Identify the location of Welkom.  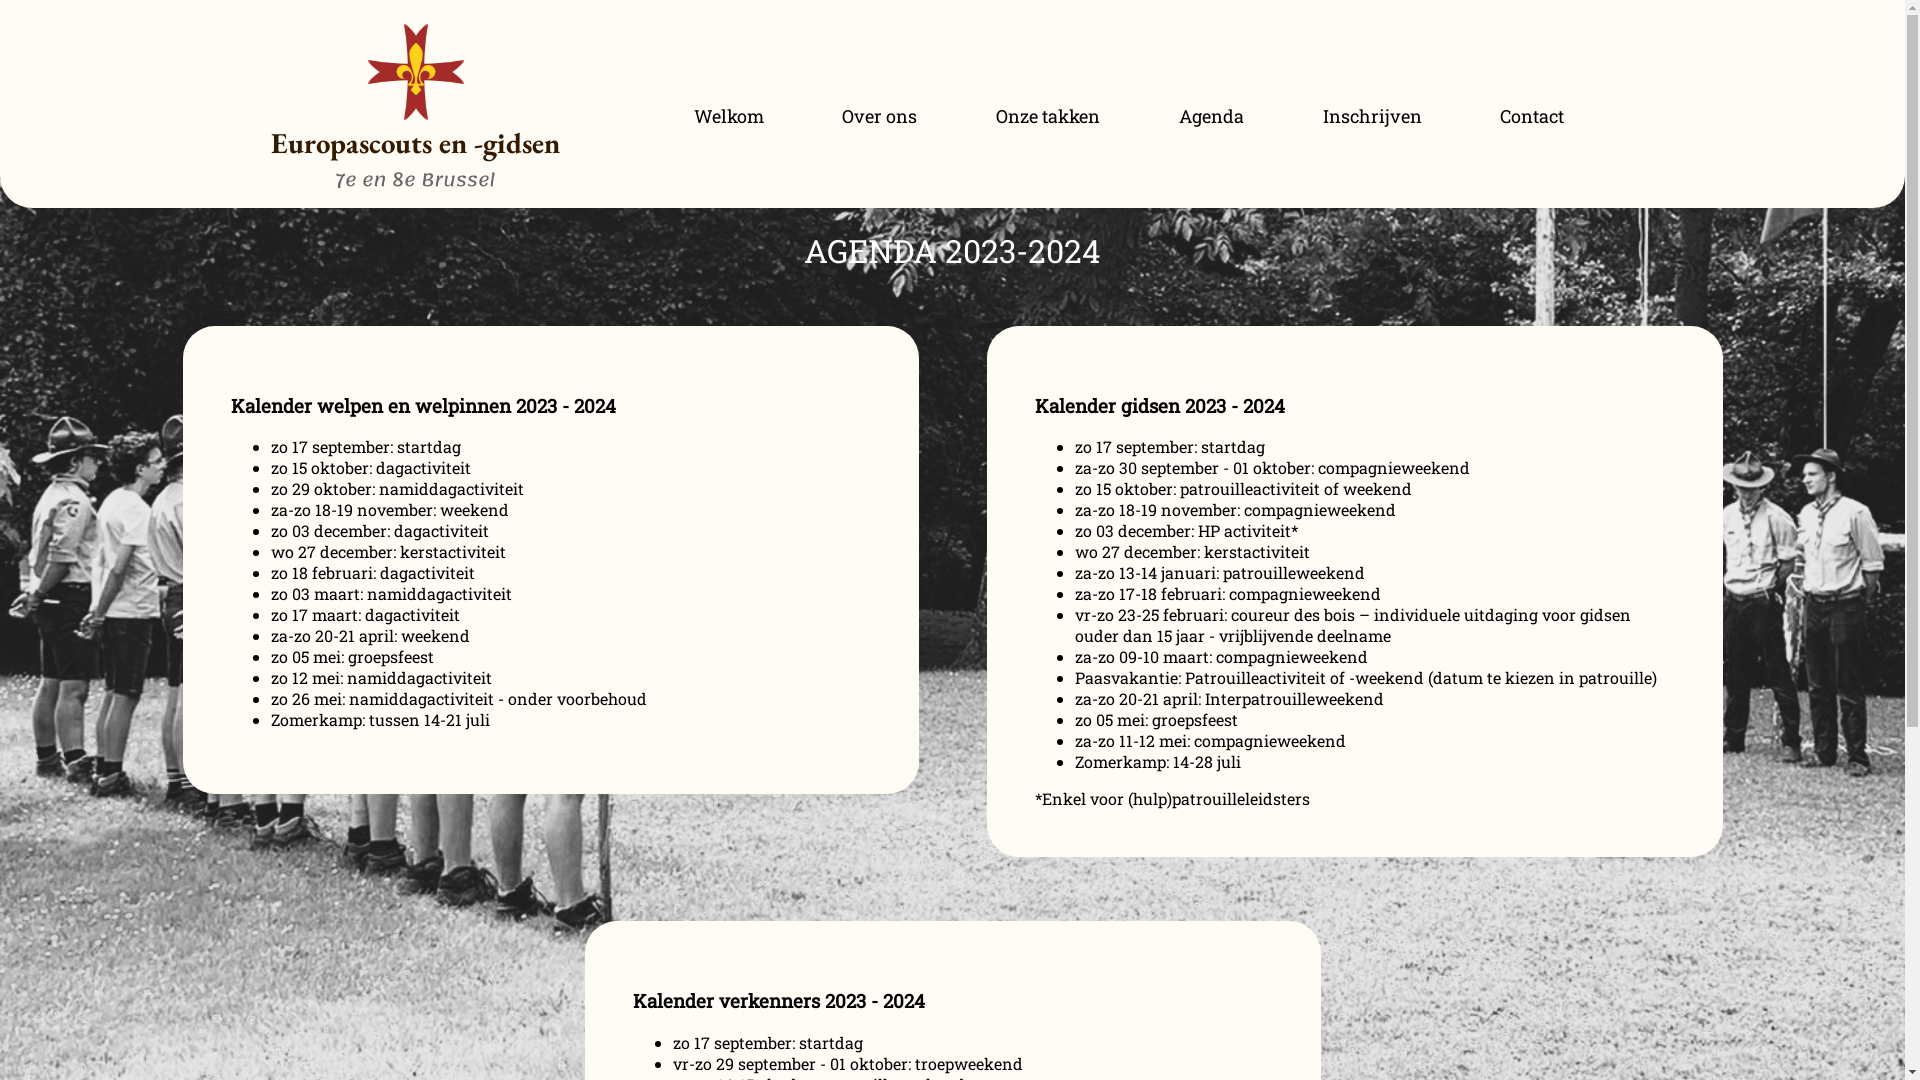
(728, 116).